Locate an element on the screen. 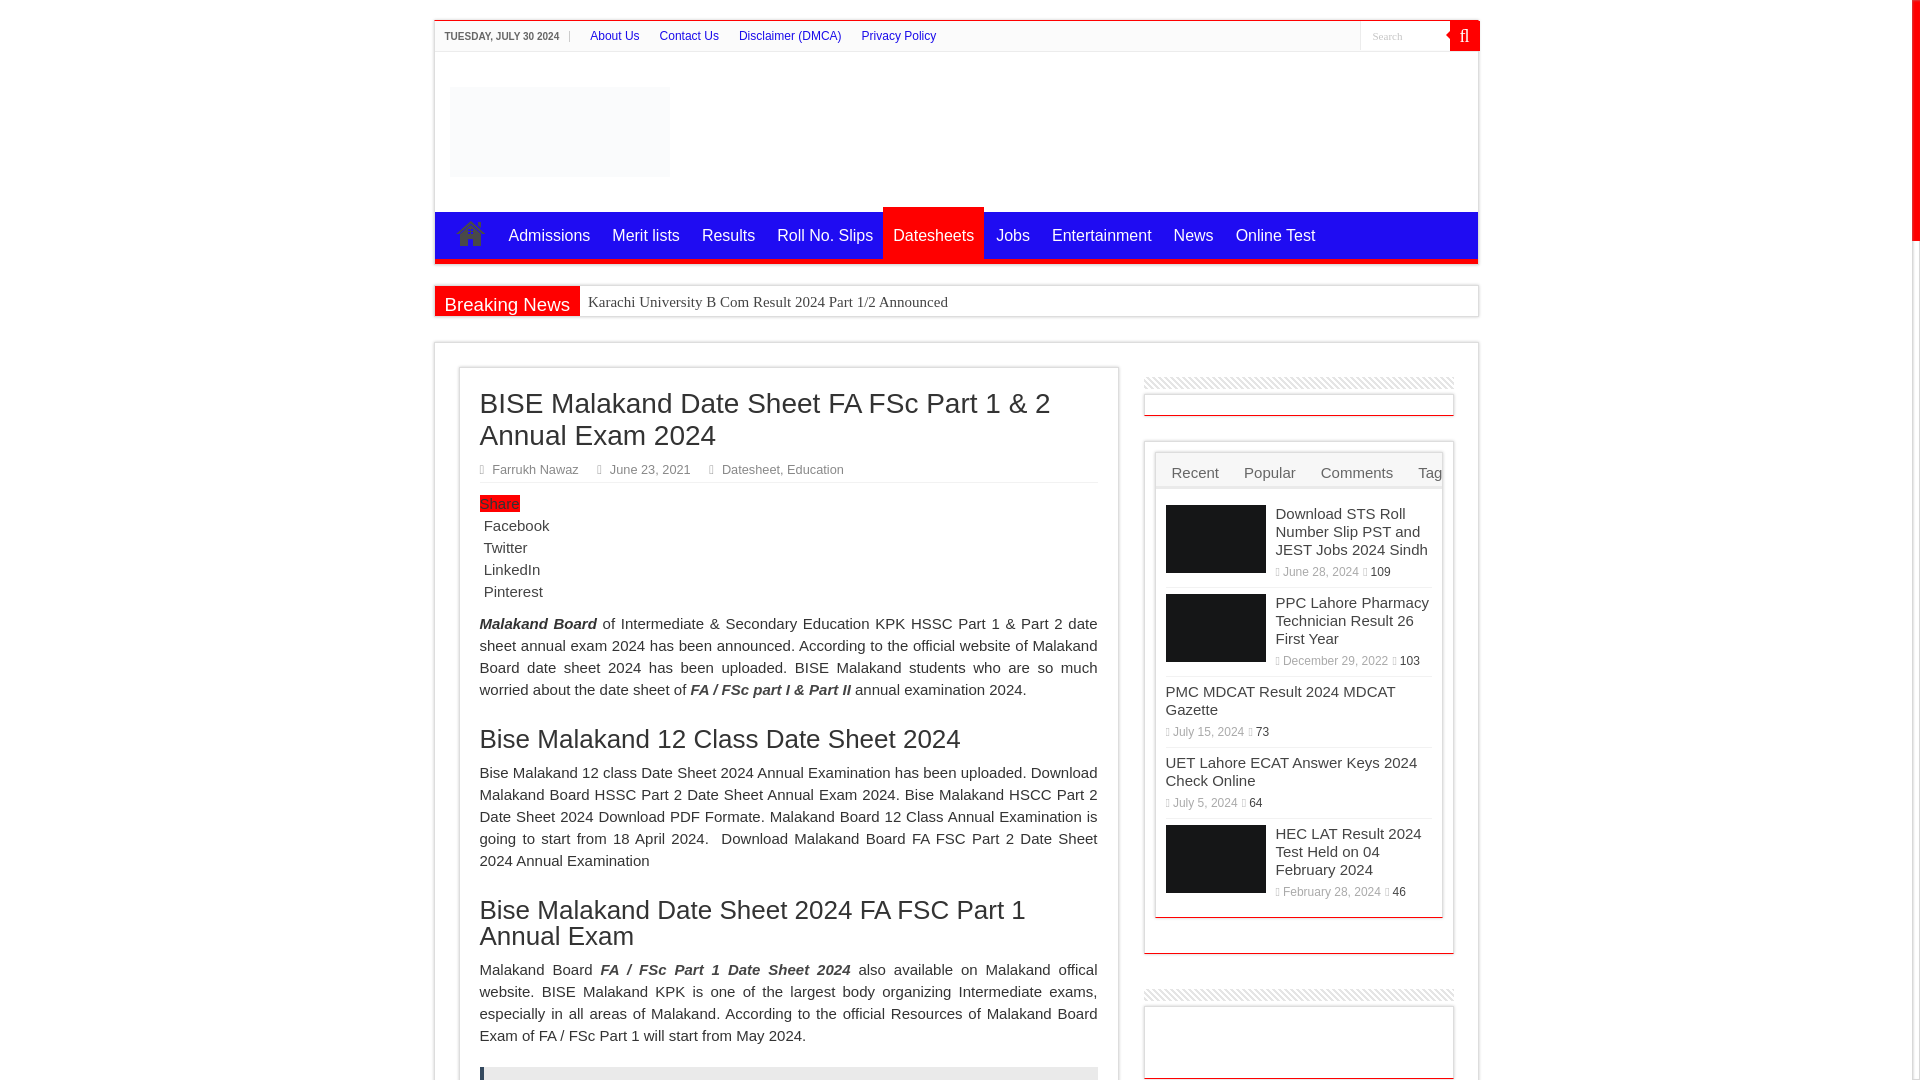  Datesheets is located at coordinates (933, 233).